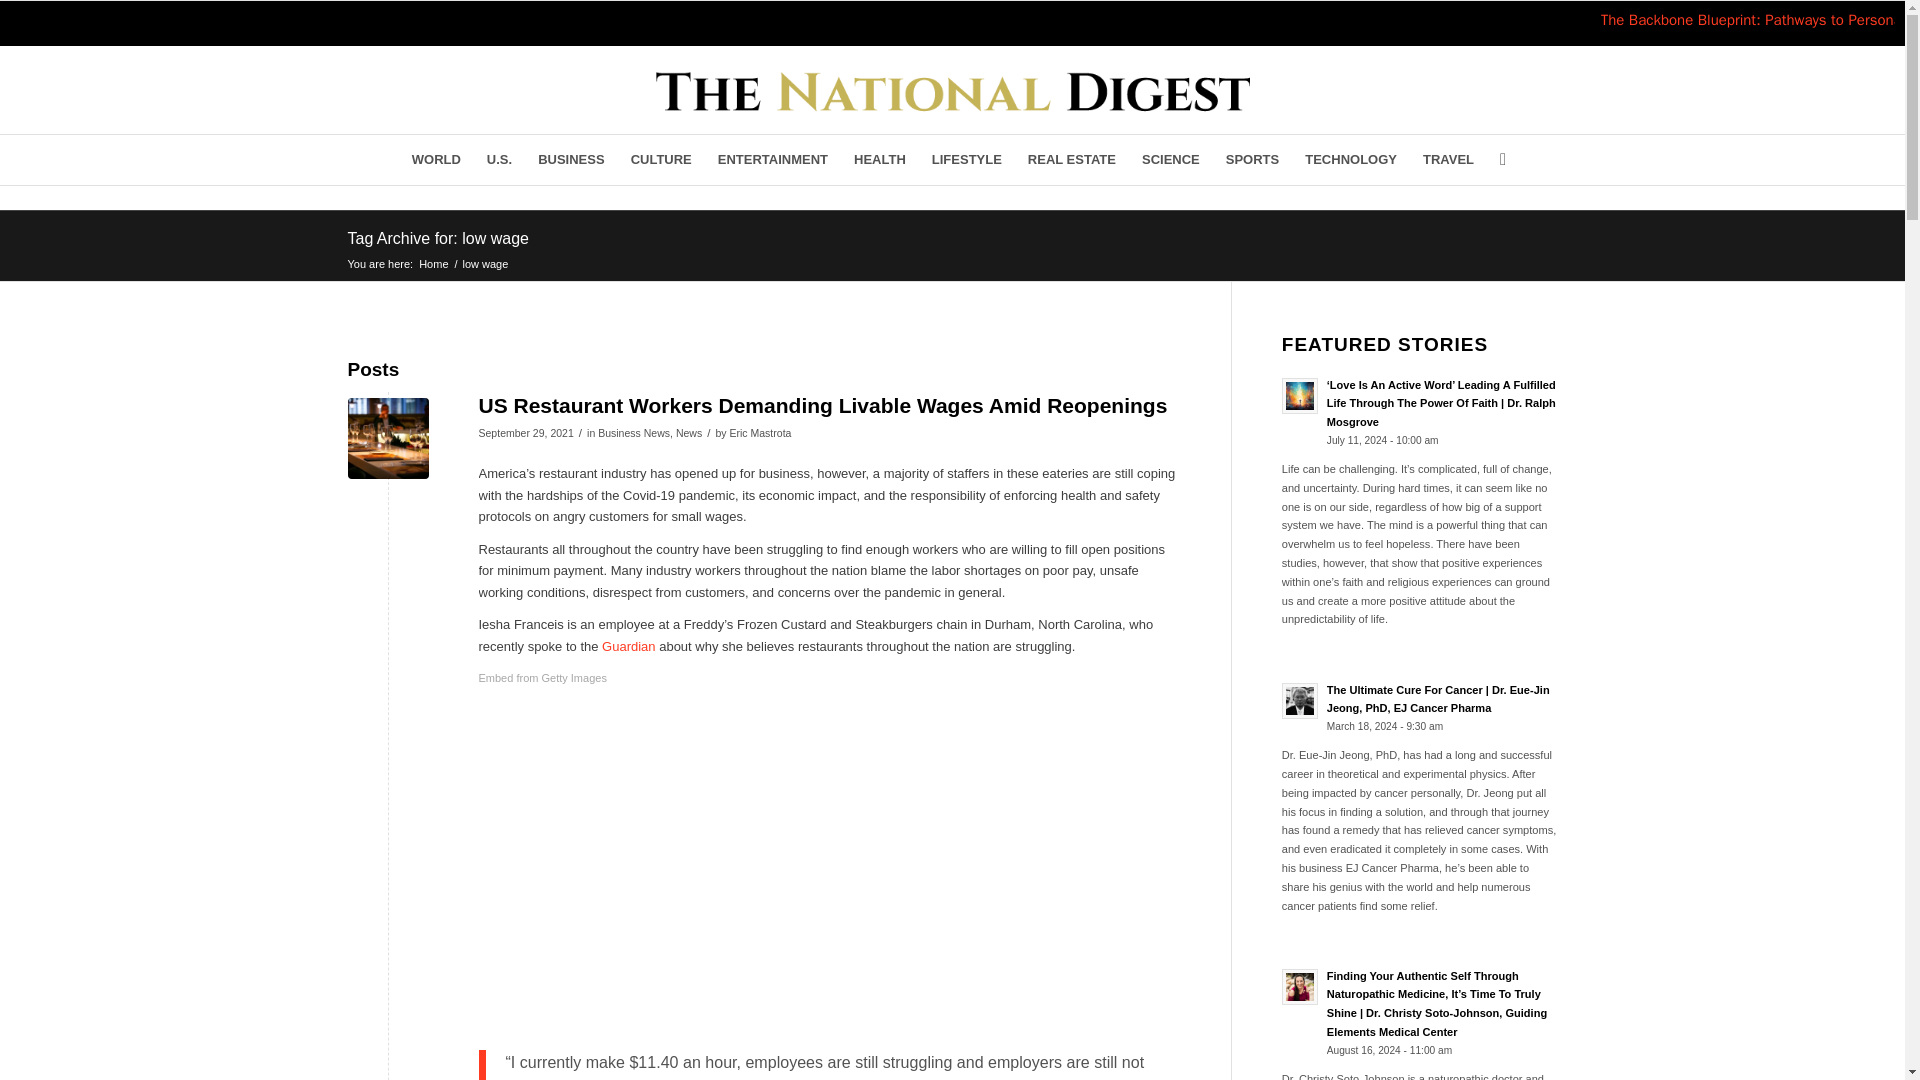 This screenshot has width=1920, height=1080. What do you see at coordinates (499, 160) in the screenshot?
I see `U.S.` at bounding box center [499, 160].